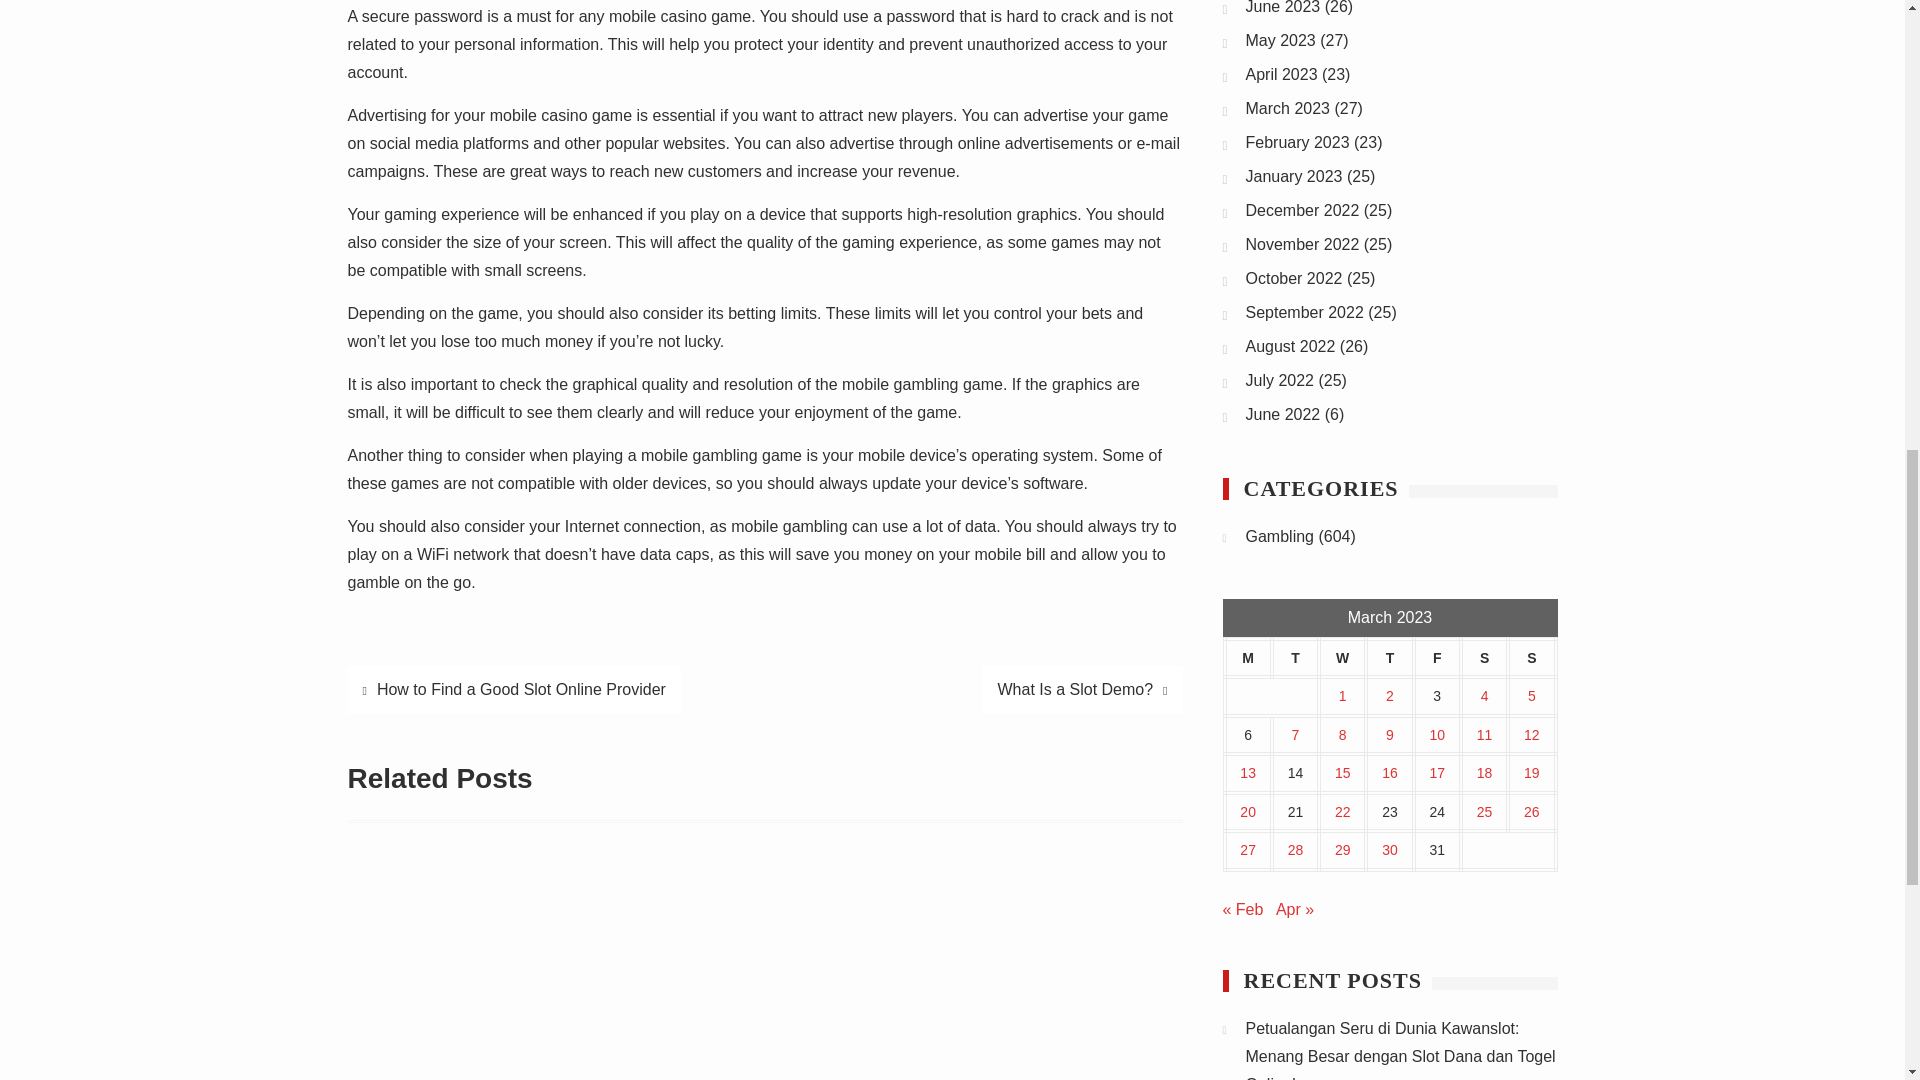  What do you see at coordinates (1531, 658) in the screenshot?
I see `Sunday` at bounding box center [1531, 658].